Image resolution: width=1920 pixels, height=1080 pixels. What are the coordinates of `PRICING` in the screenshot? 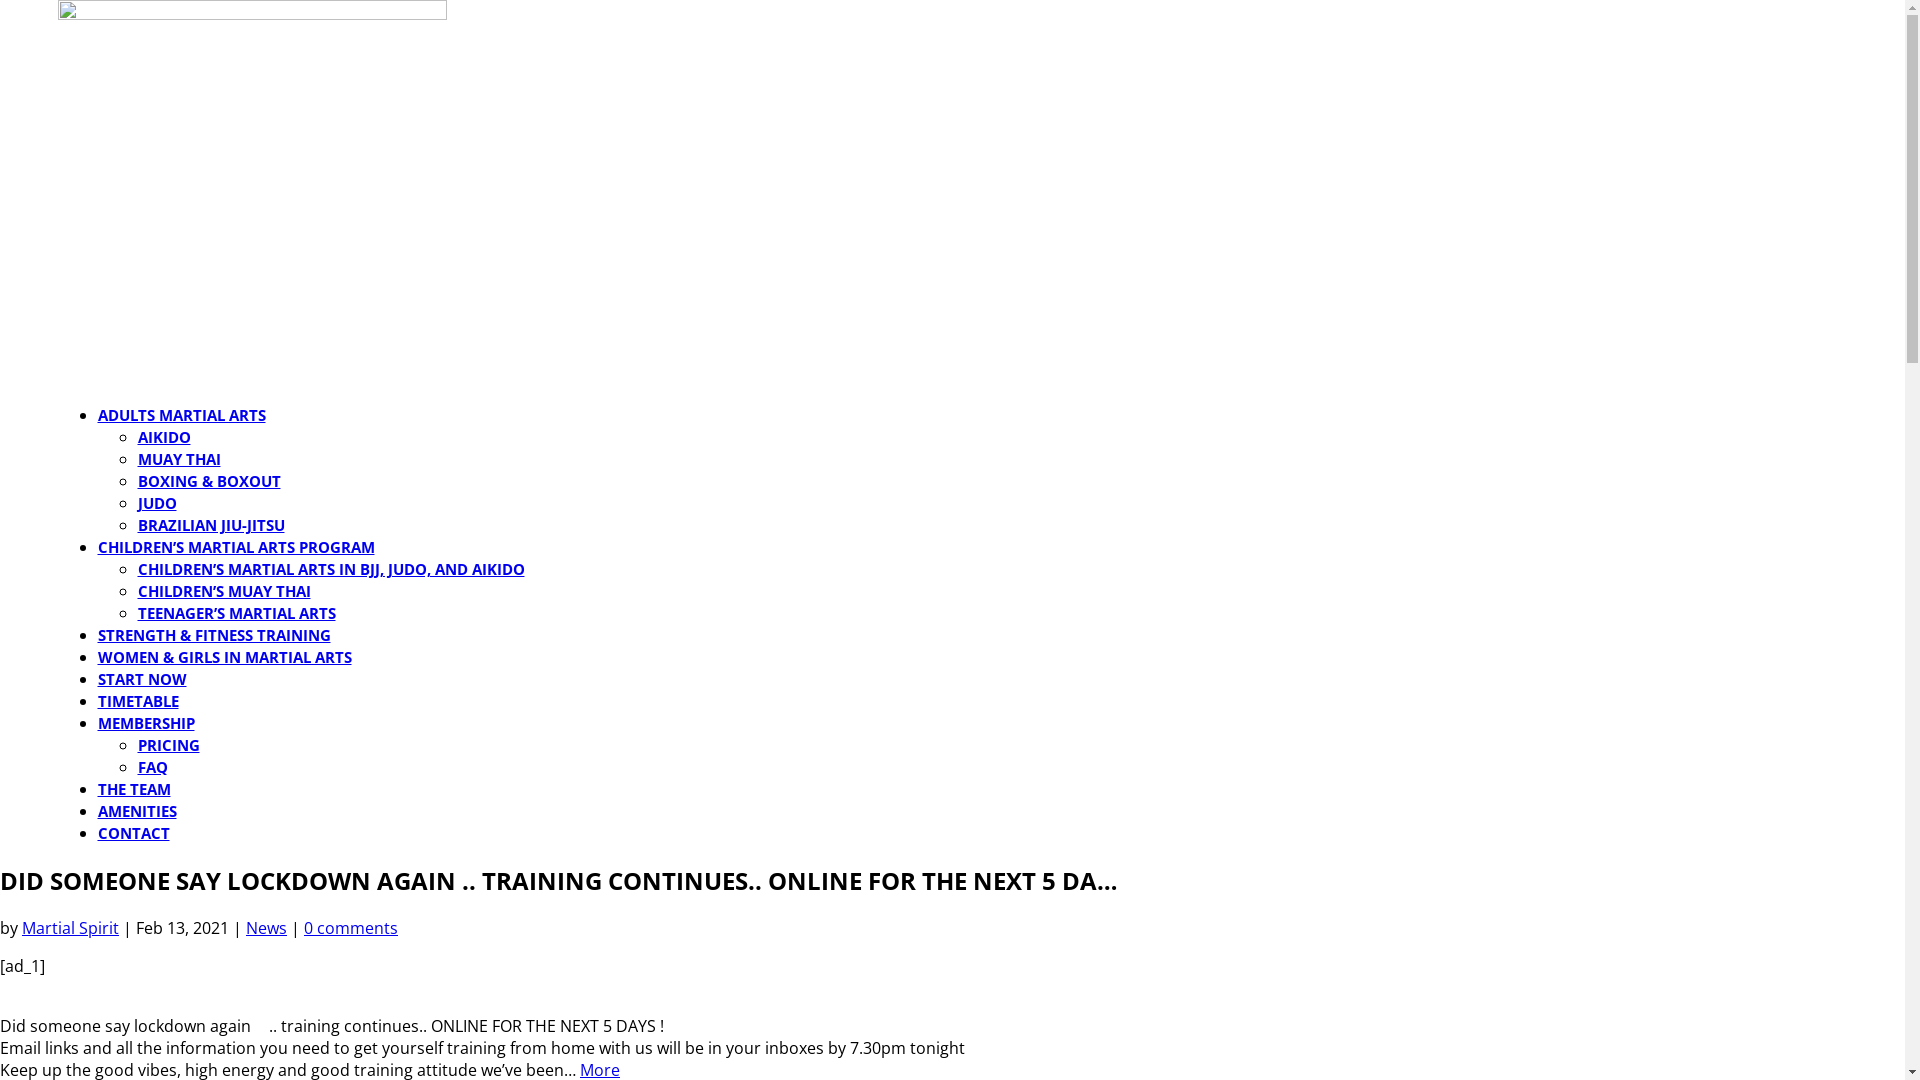 It's located at (169, 745).